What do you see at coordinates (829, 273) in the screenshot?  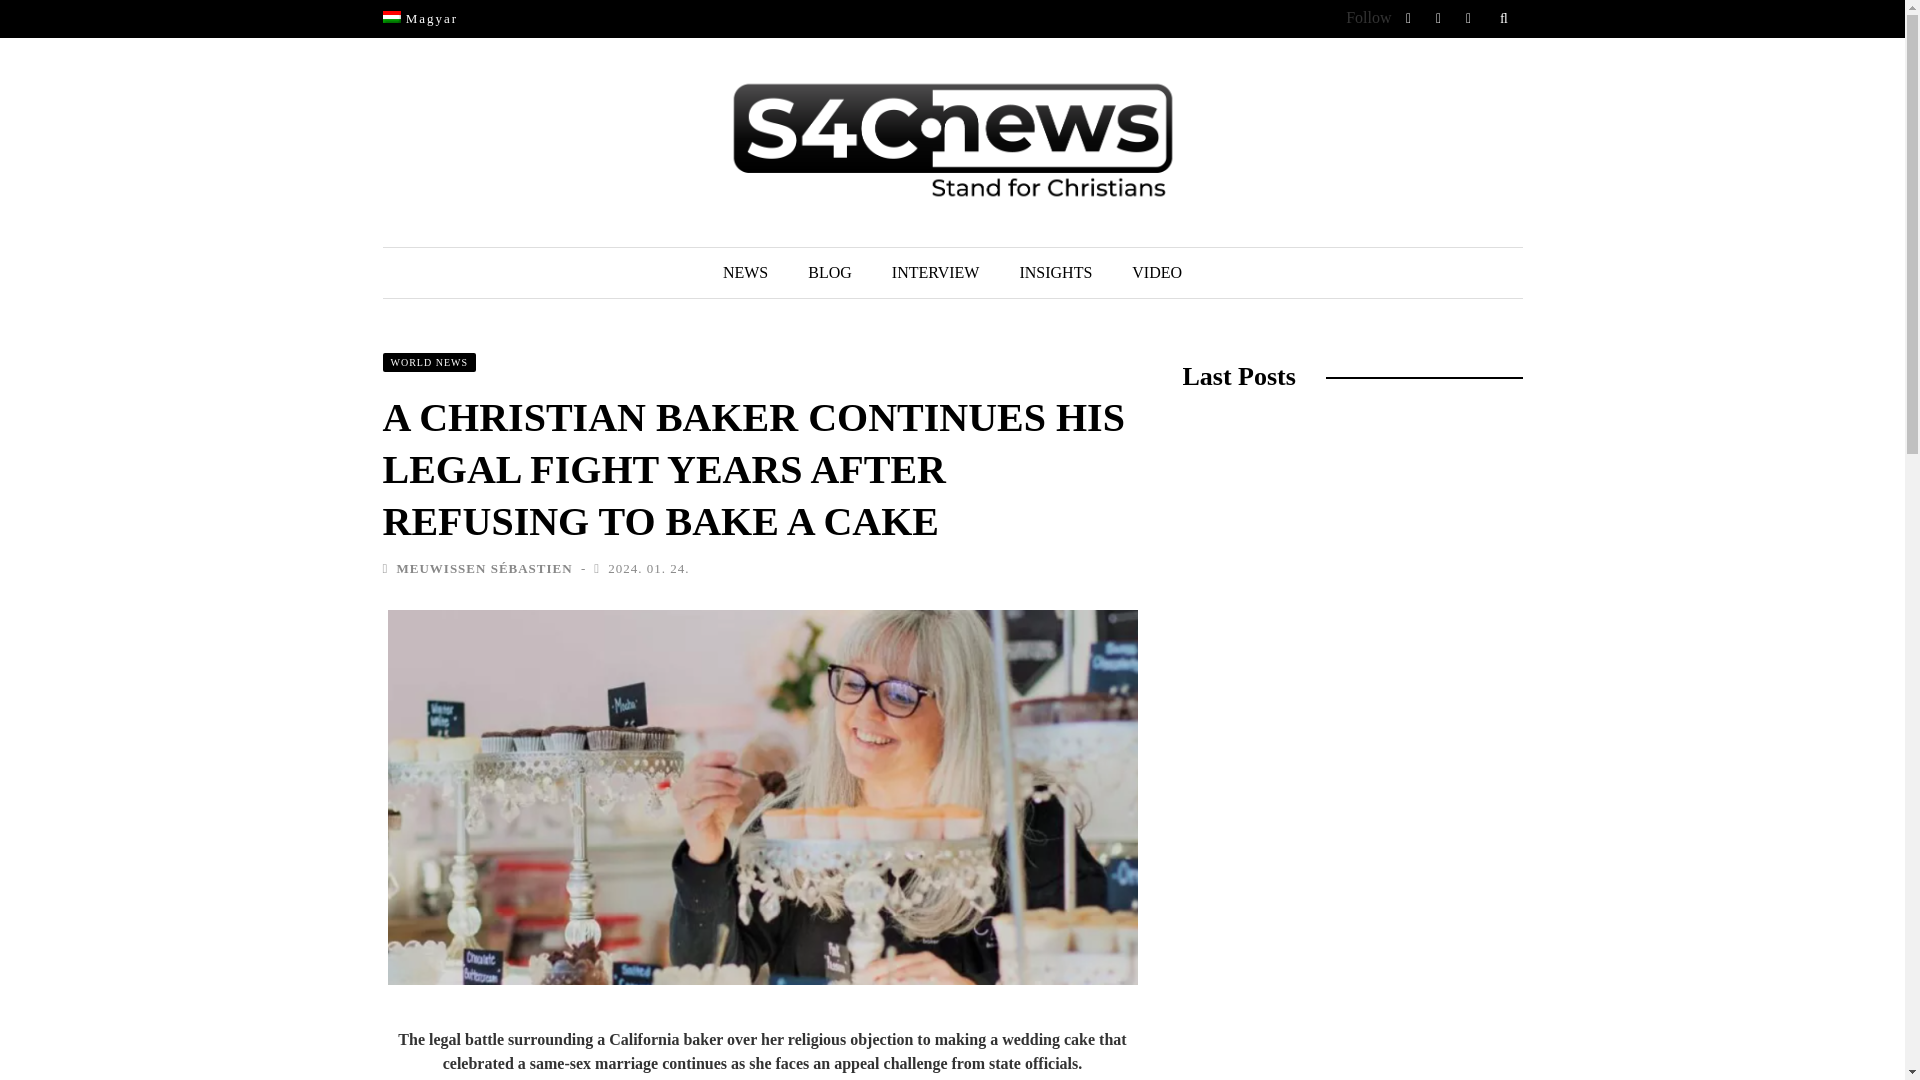 I see `BLOG` at bounding box center [829, 273].